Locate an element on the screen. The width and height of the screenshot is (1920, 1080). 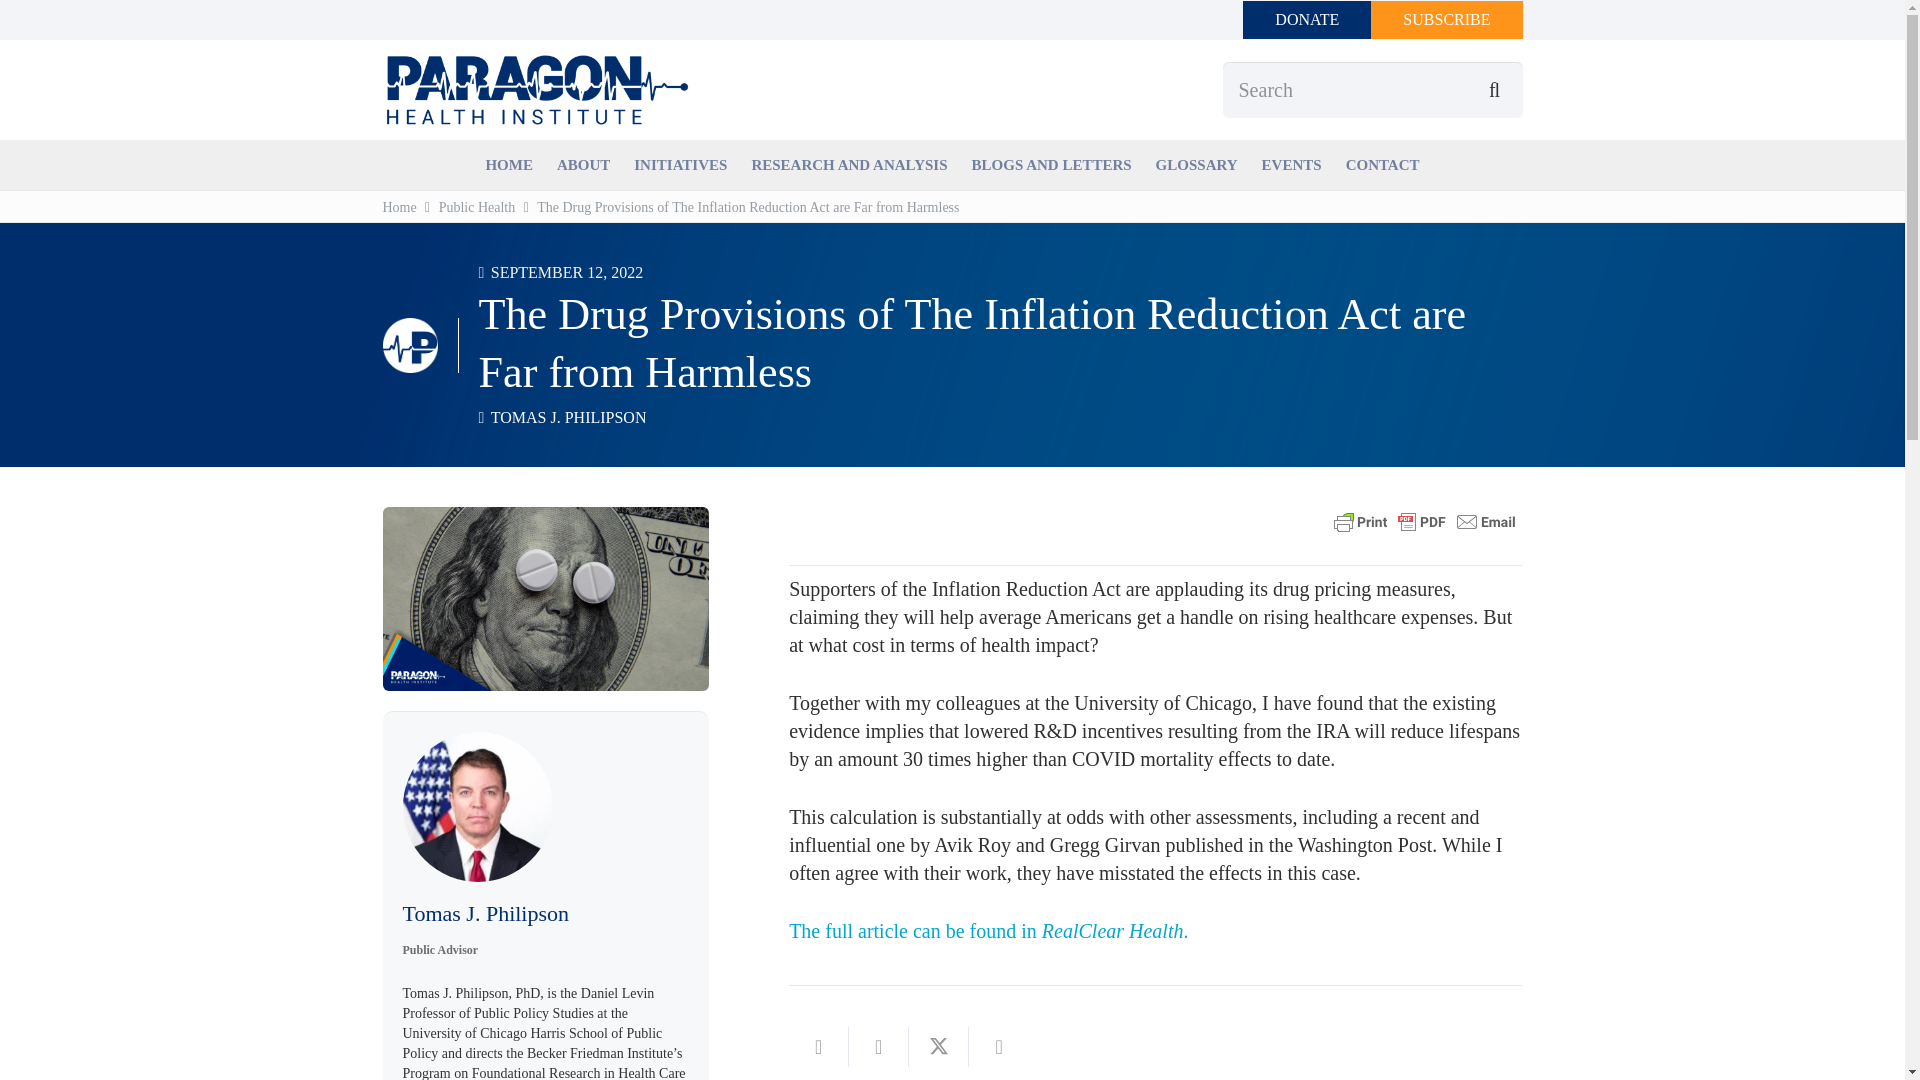
BLOGS AND LETTERS is located at coordinates (1052, 164).